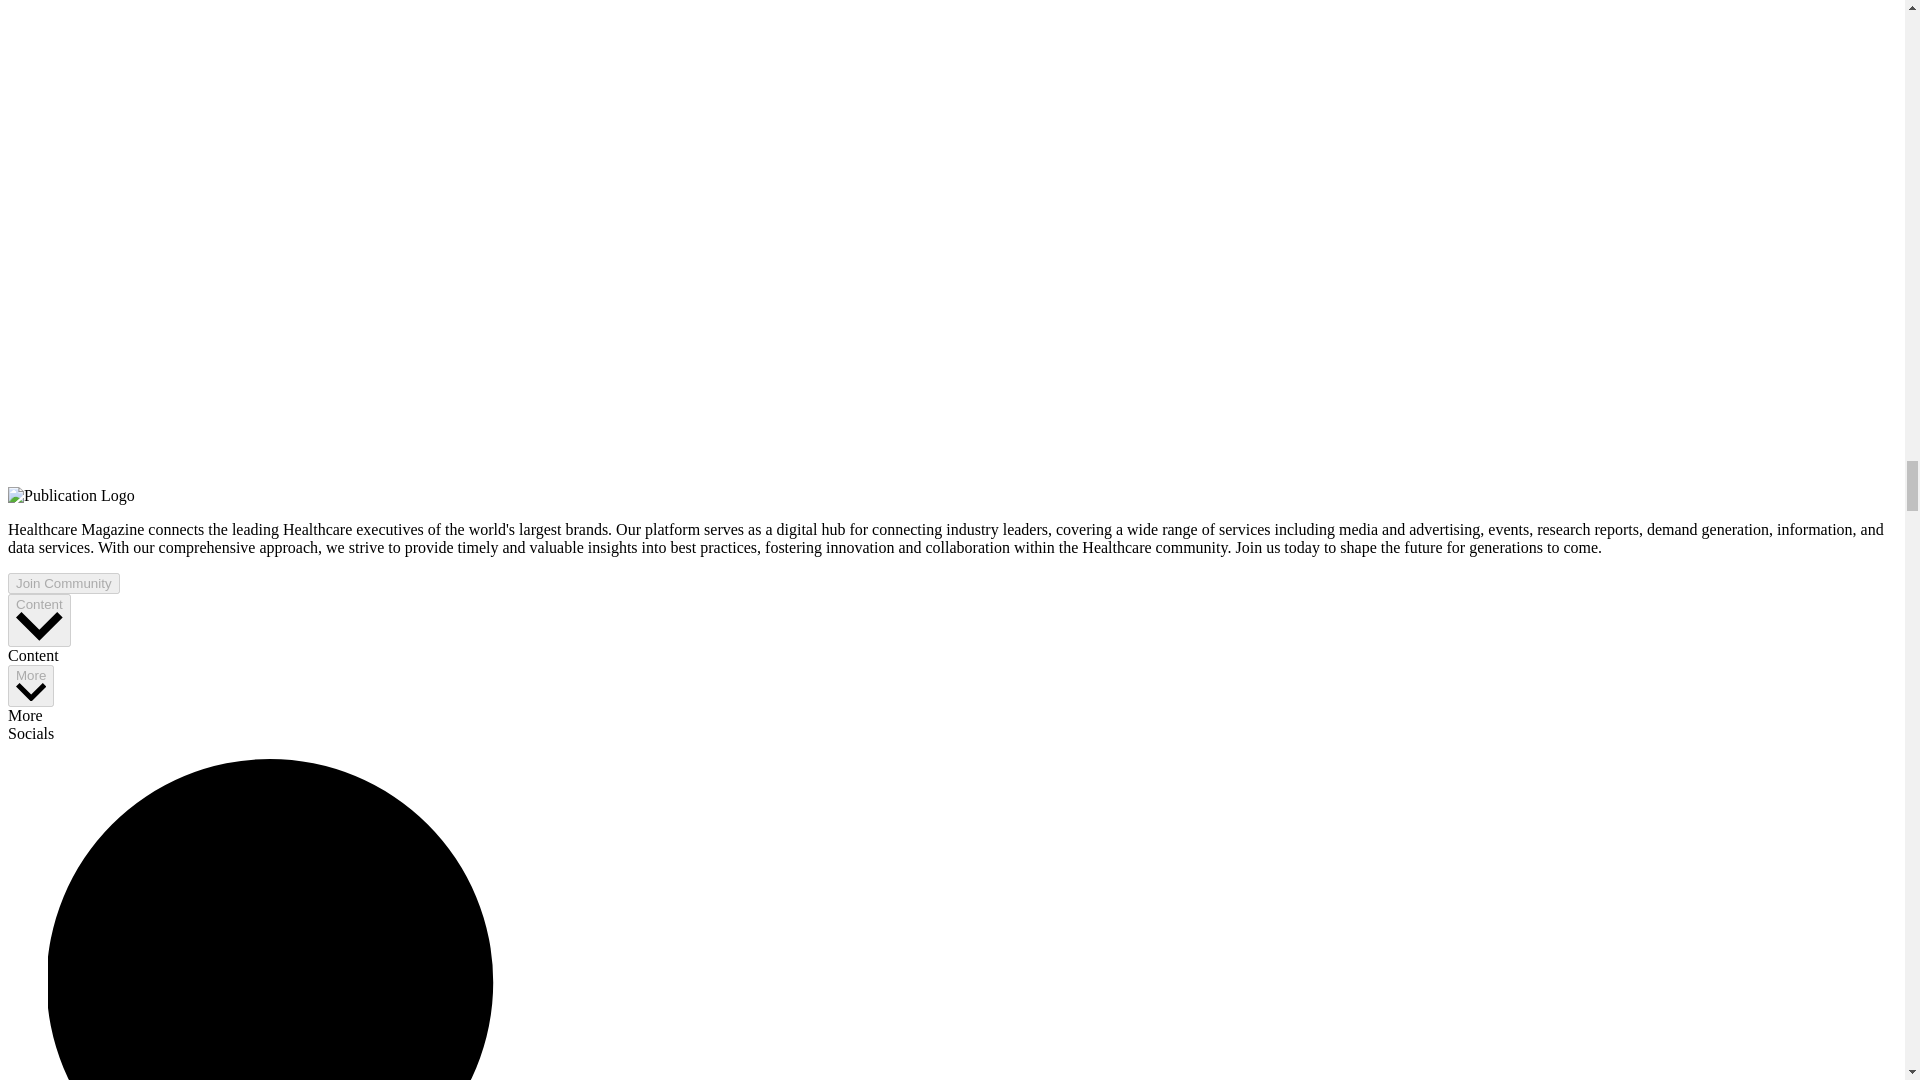 Image resolution: width=1920 pixels, height=1080 pixels. I want to click on Content, so click(39, 620).